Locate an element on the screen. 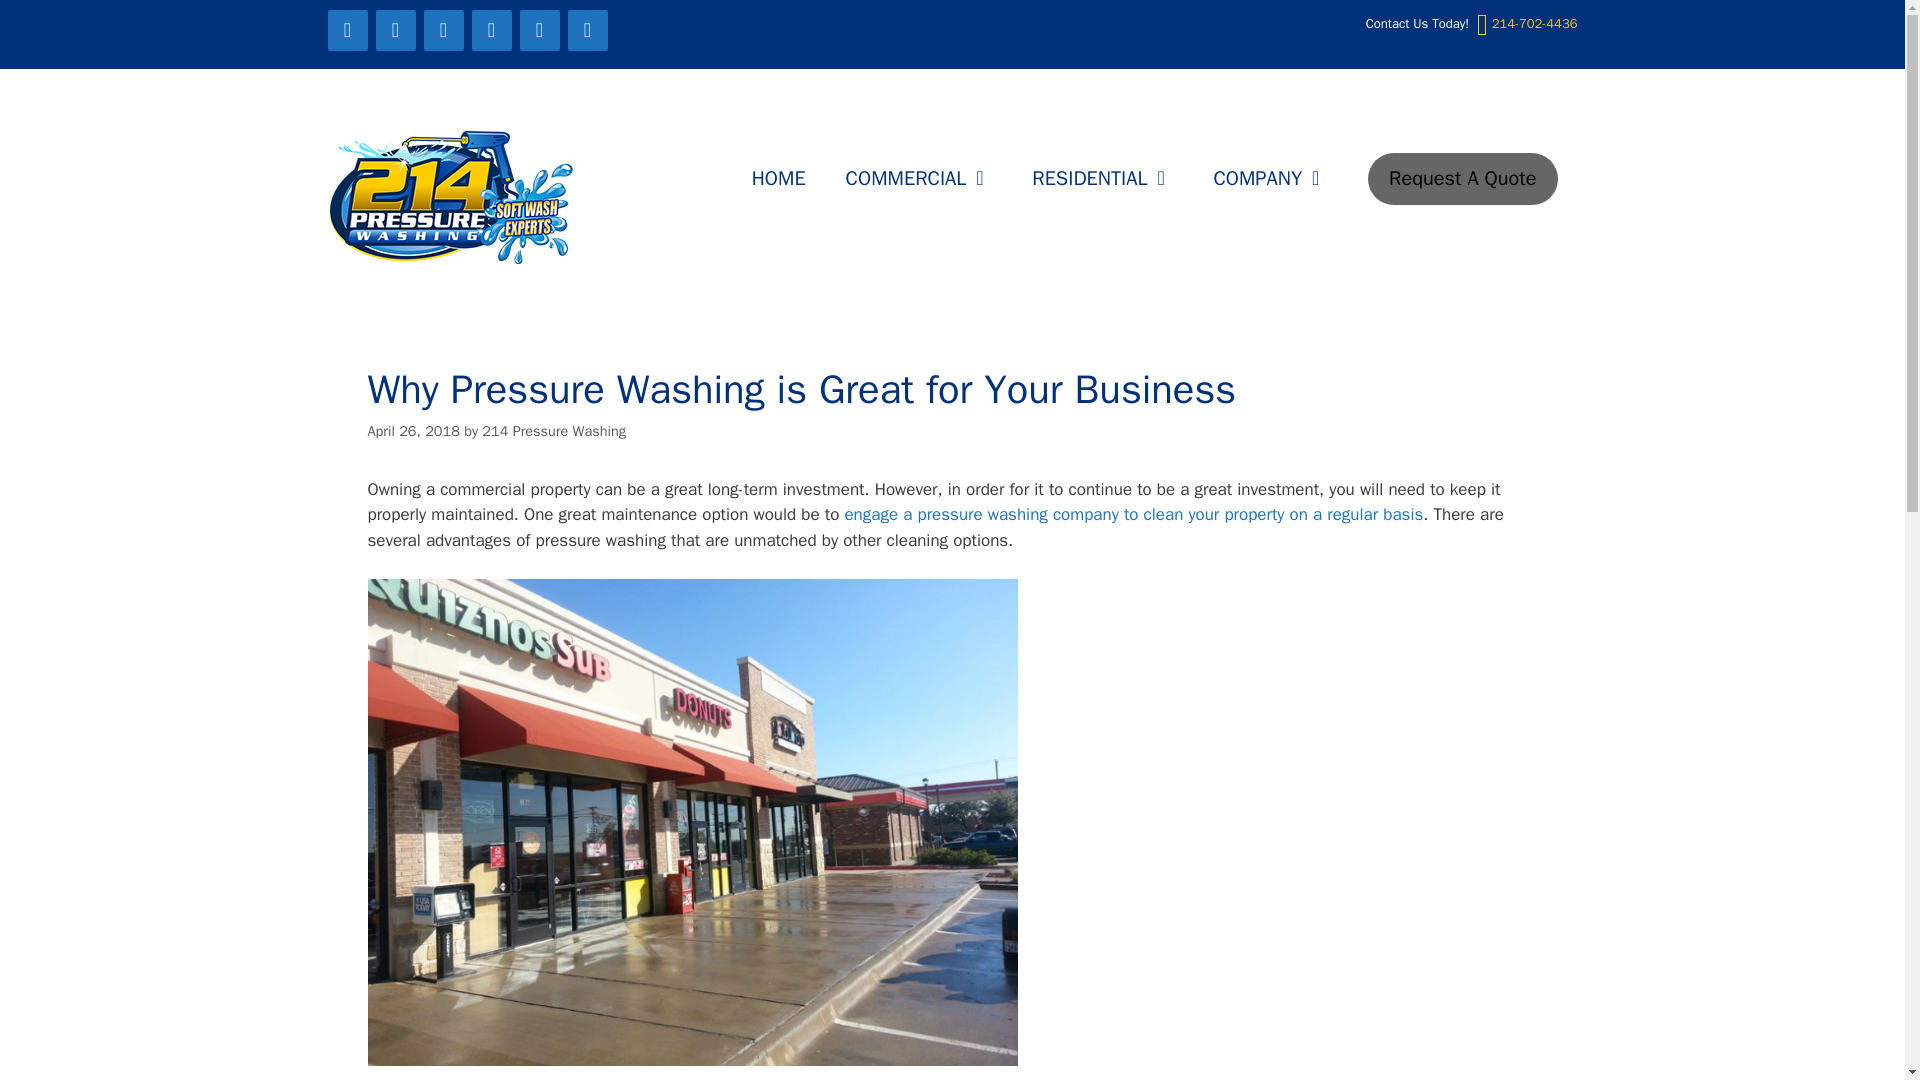 The height and width of the screenshot is (1080, 1920). April 26, 2018 is located at coordinates (414, 430).